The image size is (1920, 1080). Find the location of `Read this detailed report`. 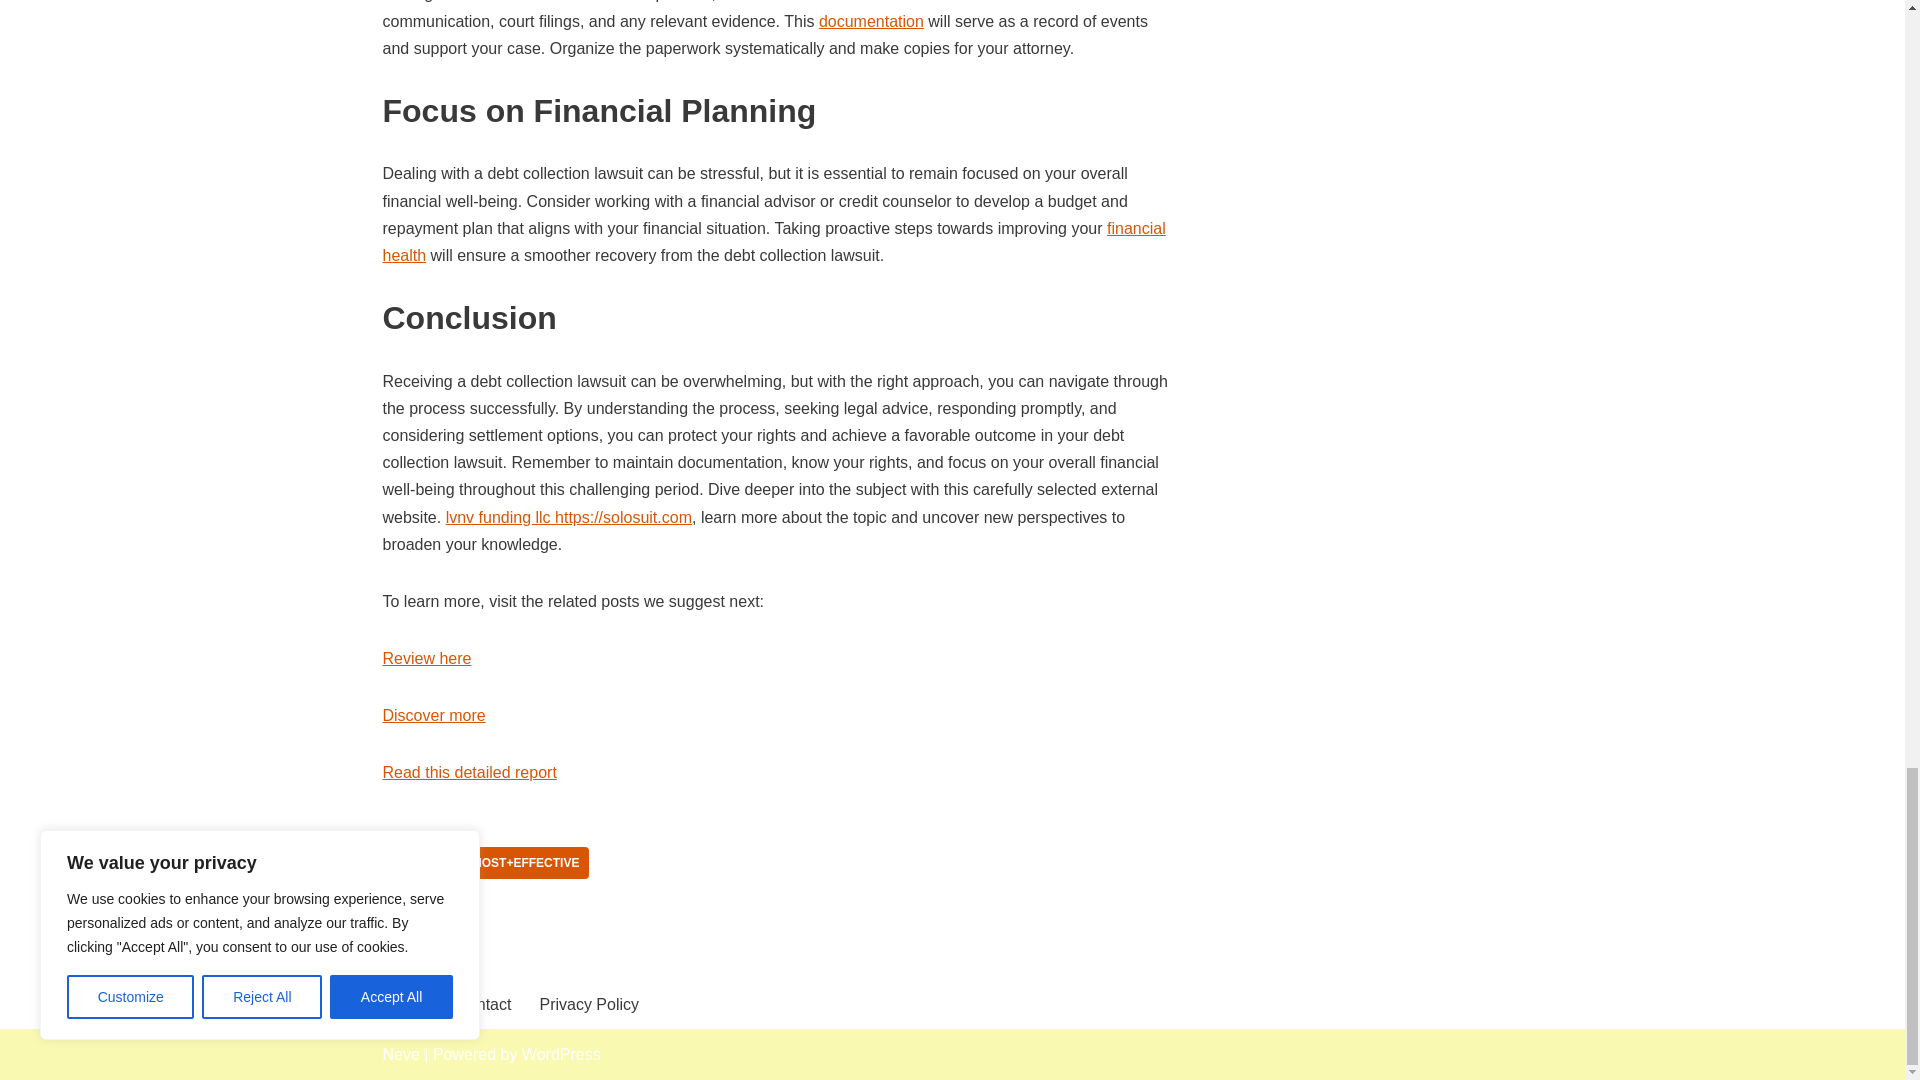

Read this detailed report is located at coordinates (469, 772).